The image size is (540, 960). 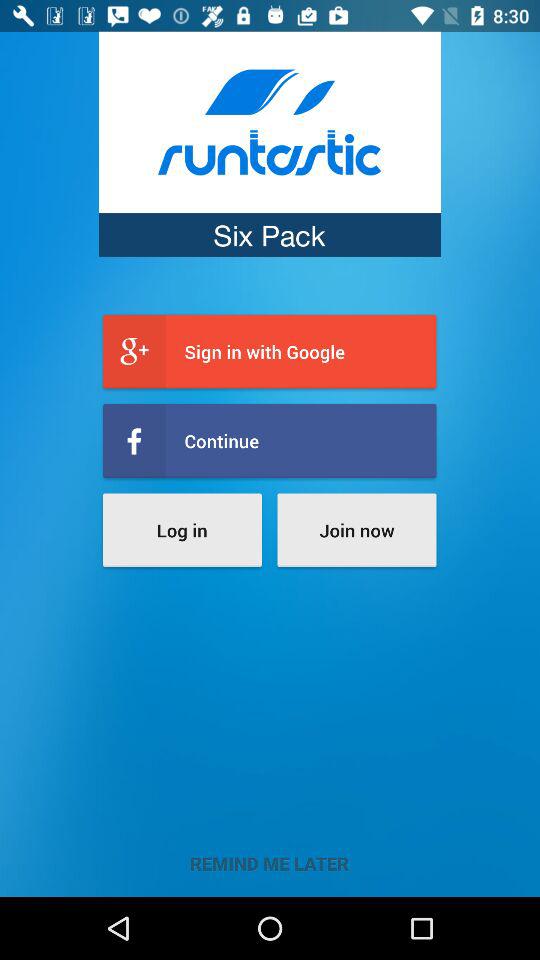 I want to click on select icon below the continue item, so click(x=182, y=530).